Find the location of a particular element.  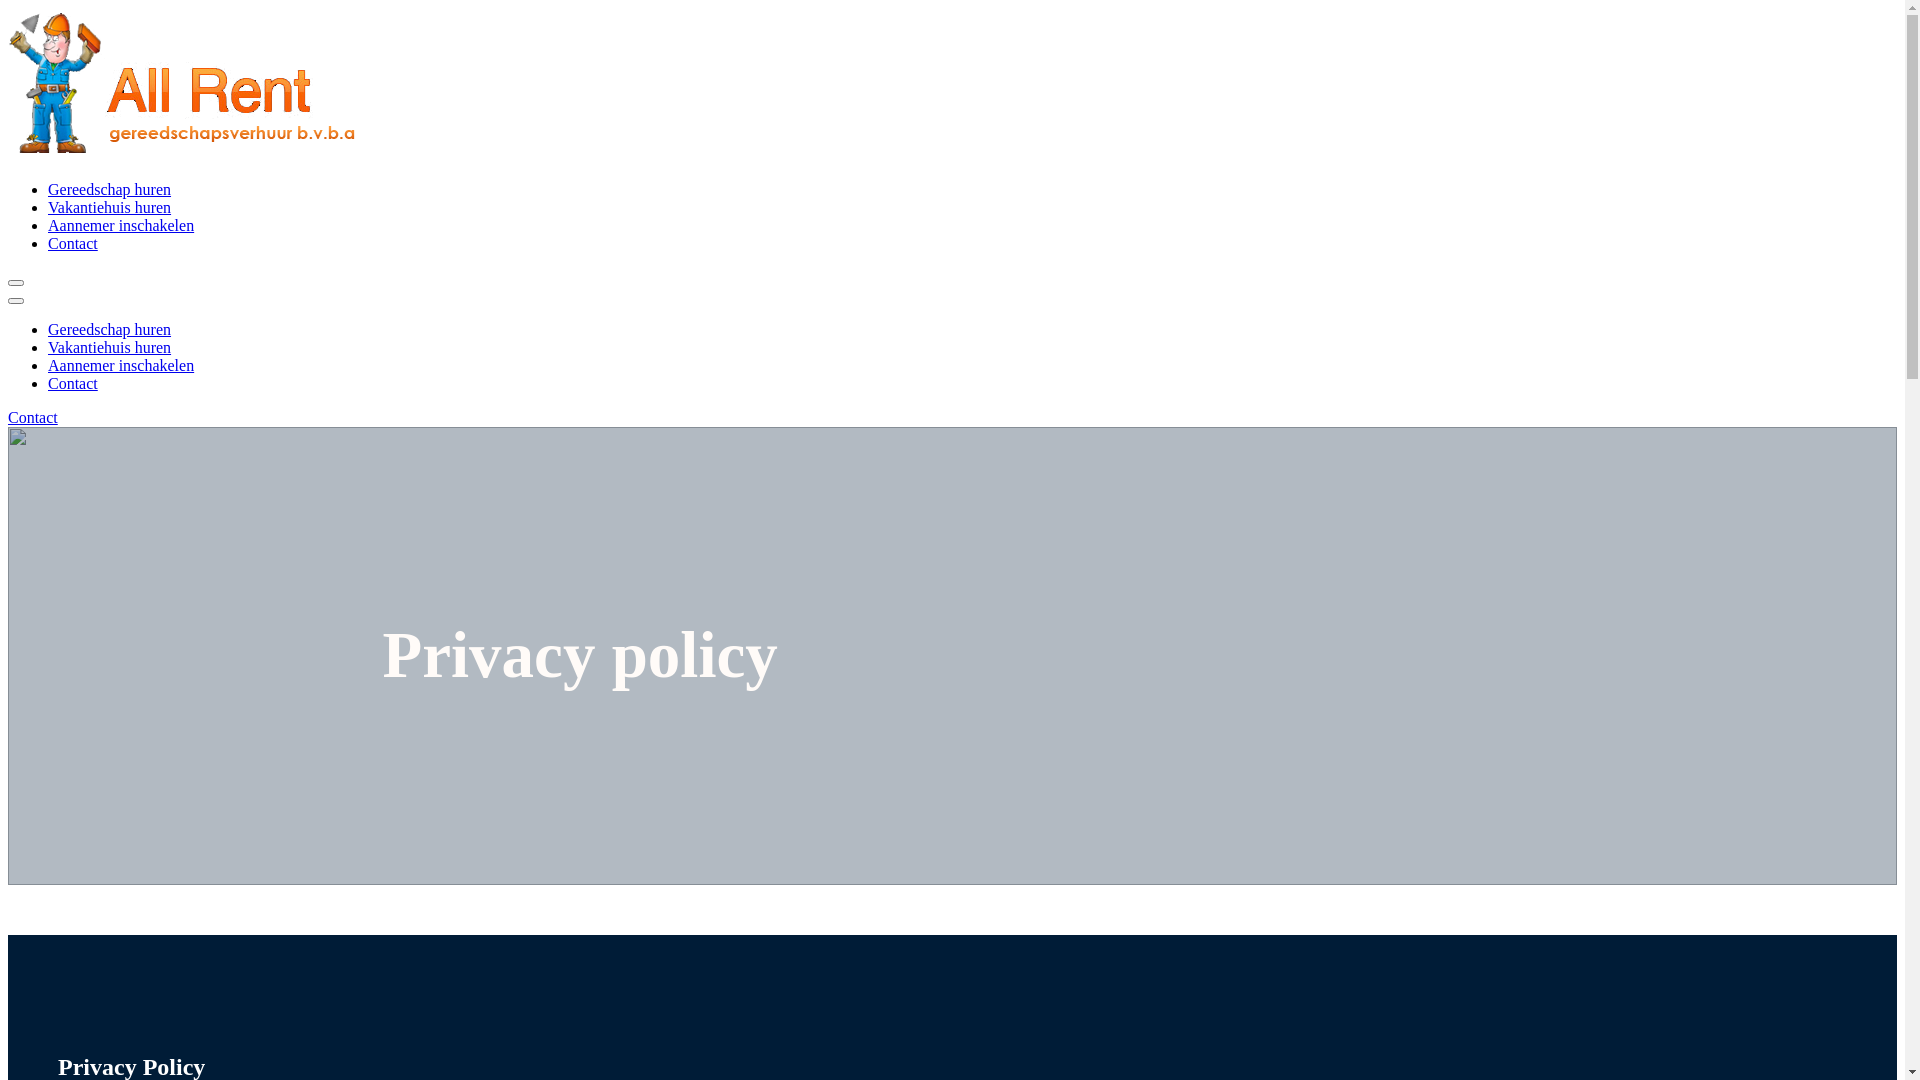

Vakantiehuis huren is located at coordinates (110, 208).